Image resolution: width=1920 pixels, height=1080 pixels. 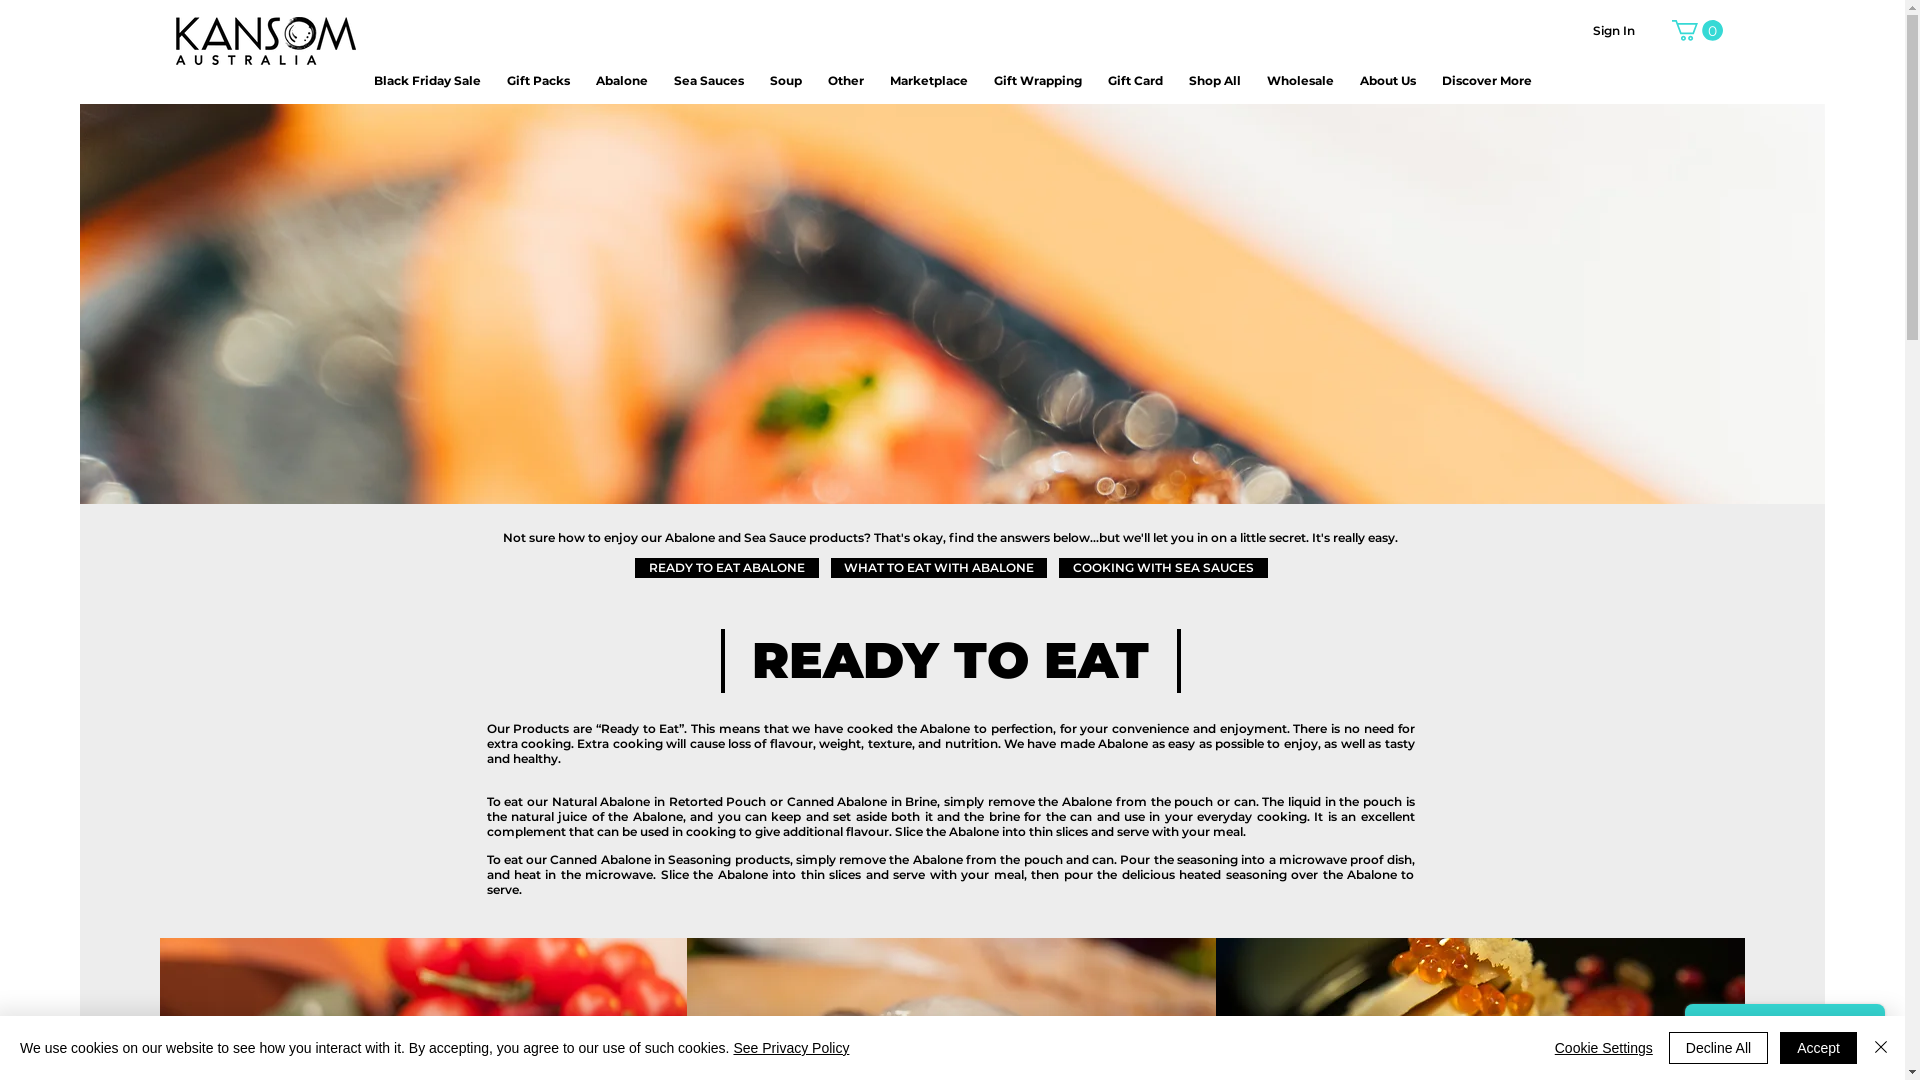 What do you see at coordinates (786, 80) in the screenshot?
I see `Soup` at bounding box center [786, 80].